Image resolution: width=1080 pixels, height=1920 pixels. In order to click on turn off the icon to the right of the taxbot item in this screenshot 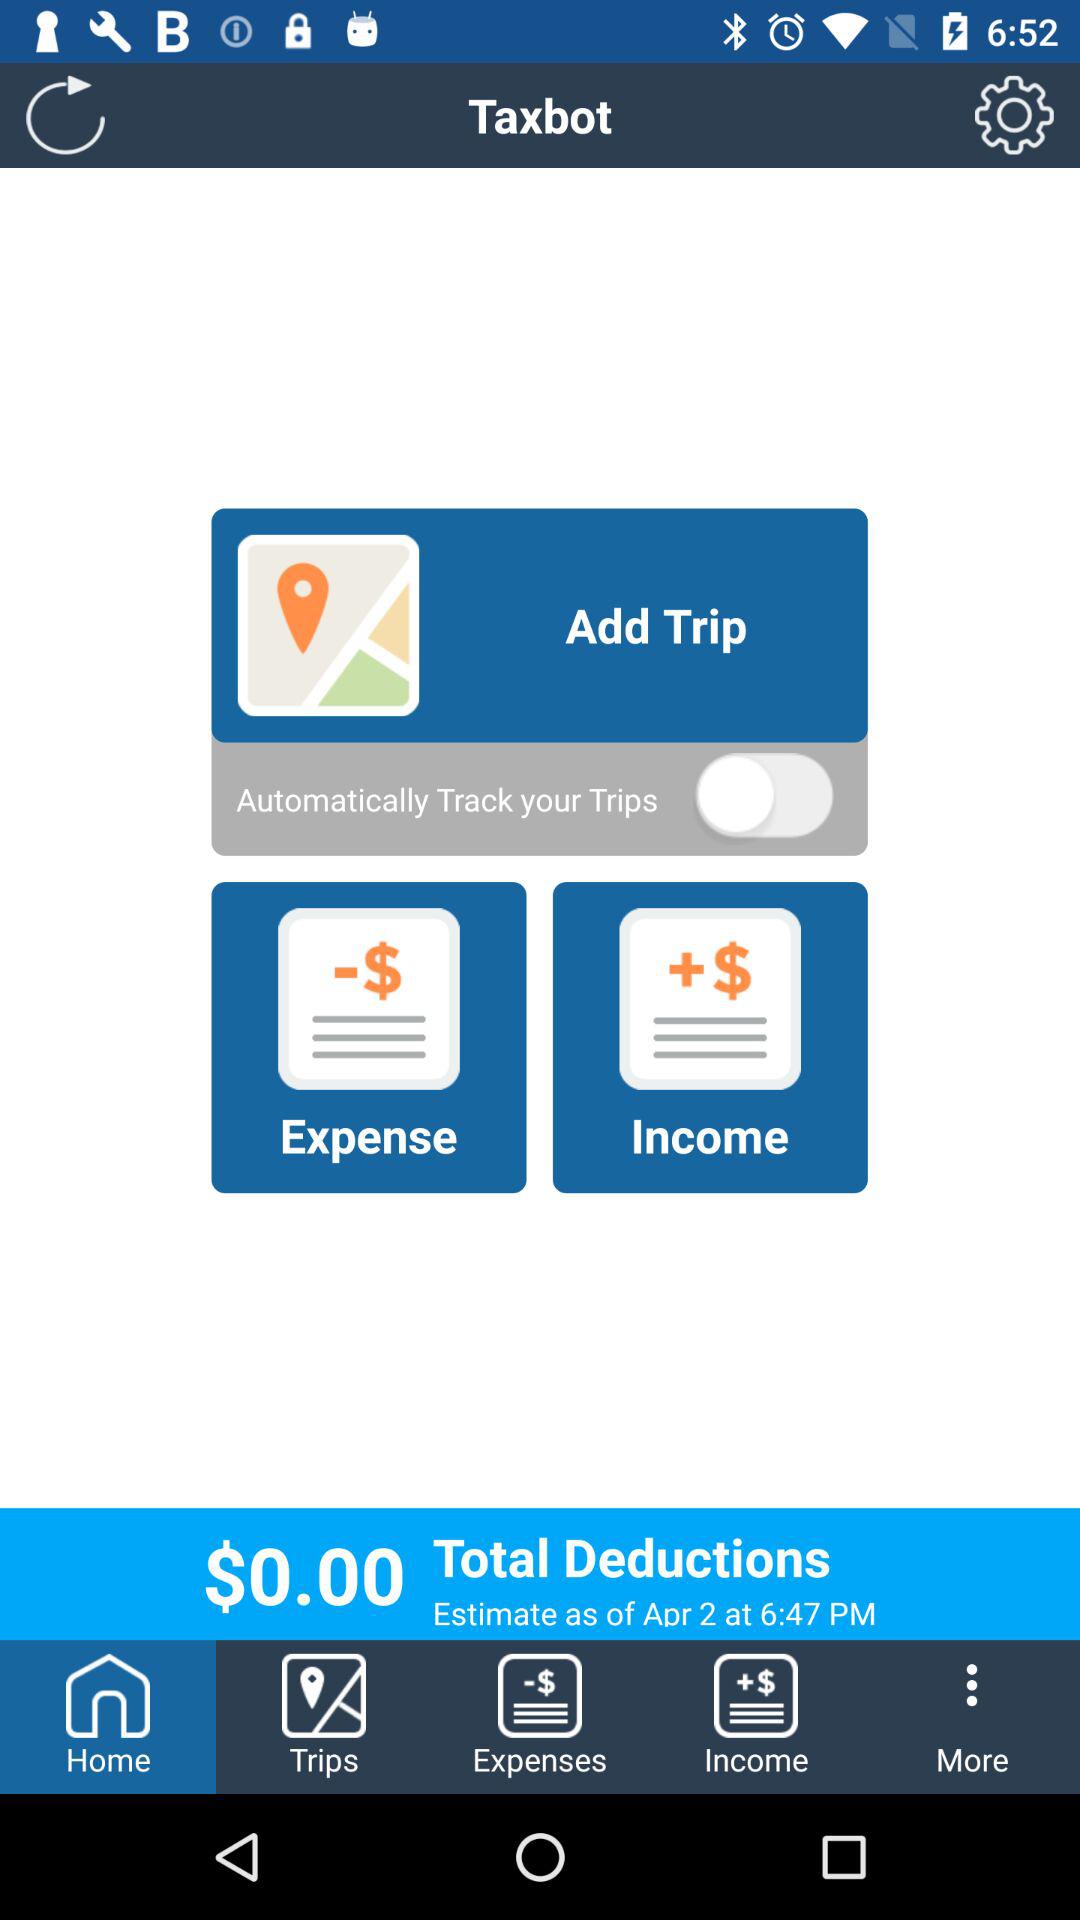, I will do `click(1014, 114)`.